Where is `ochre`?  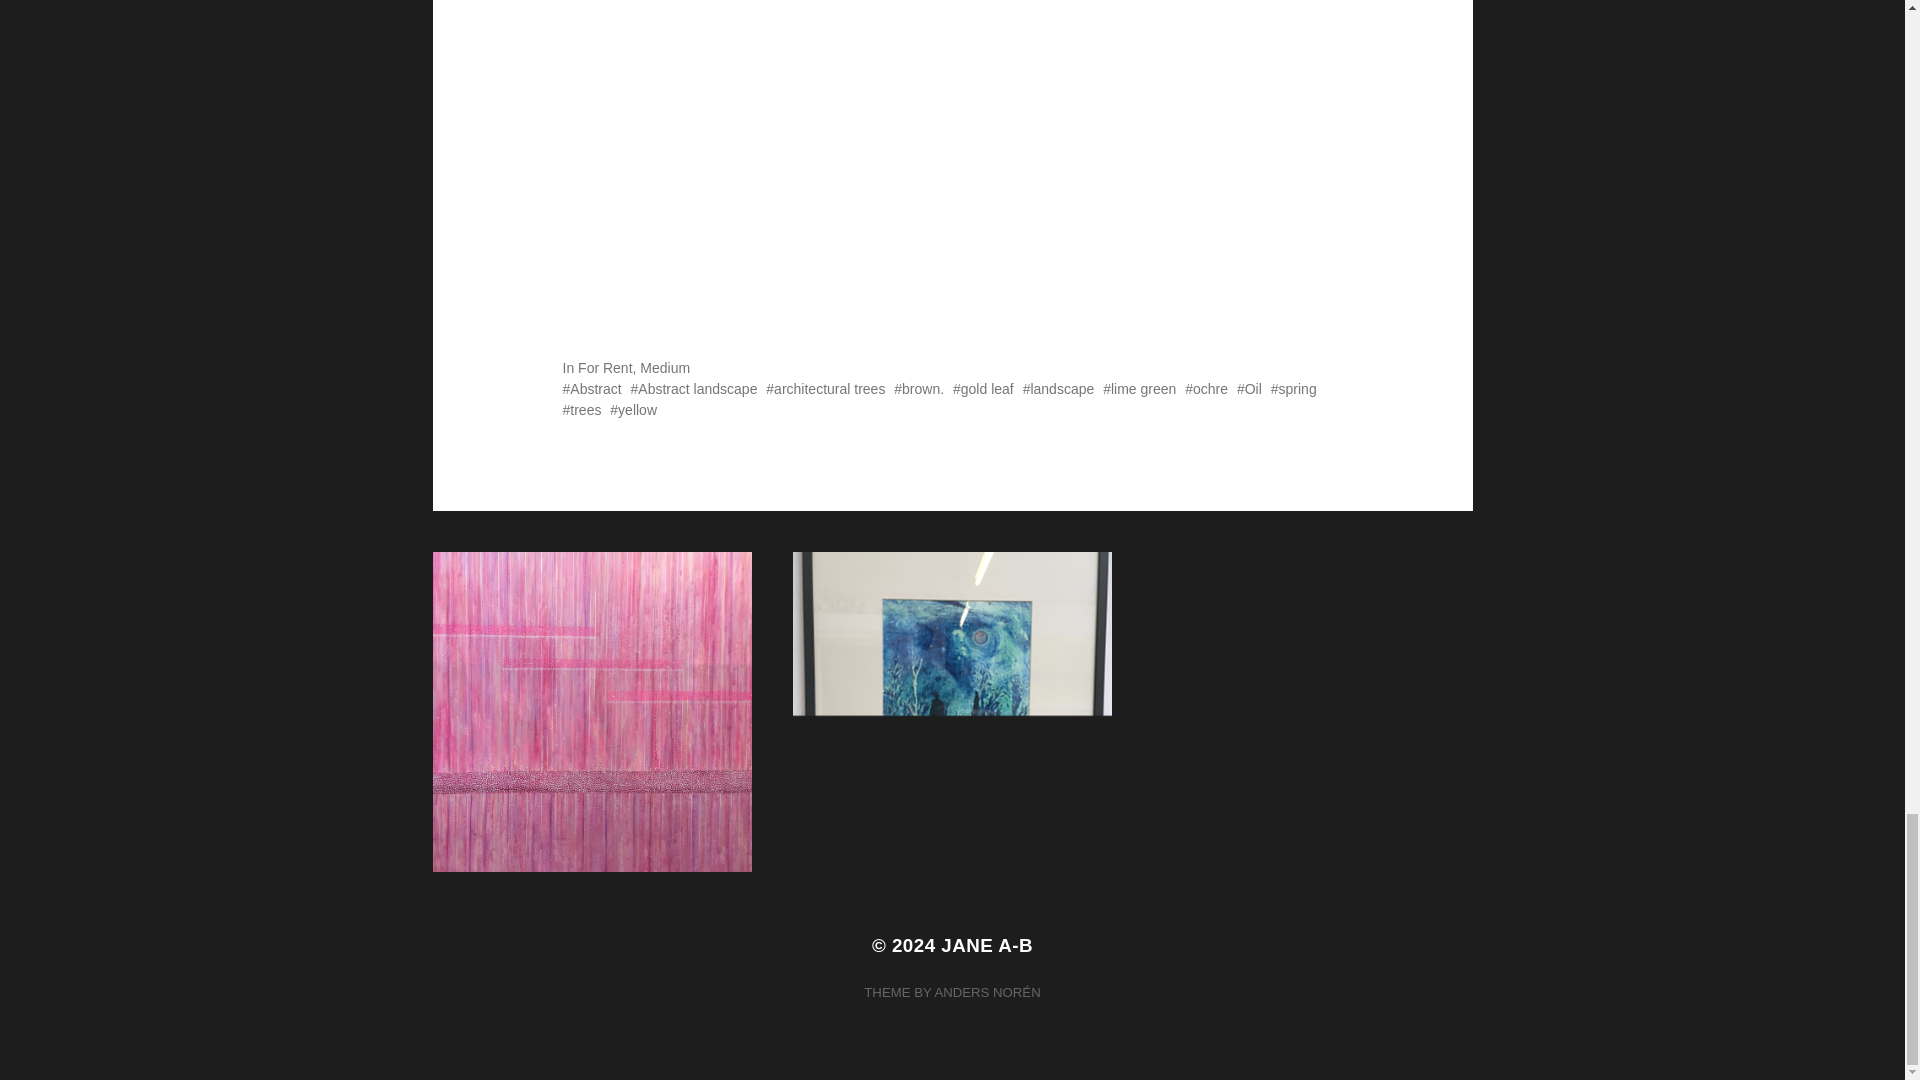 ochre is located at coordinates (1206, 389).